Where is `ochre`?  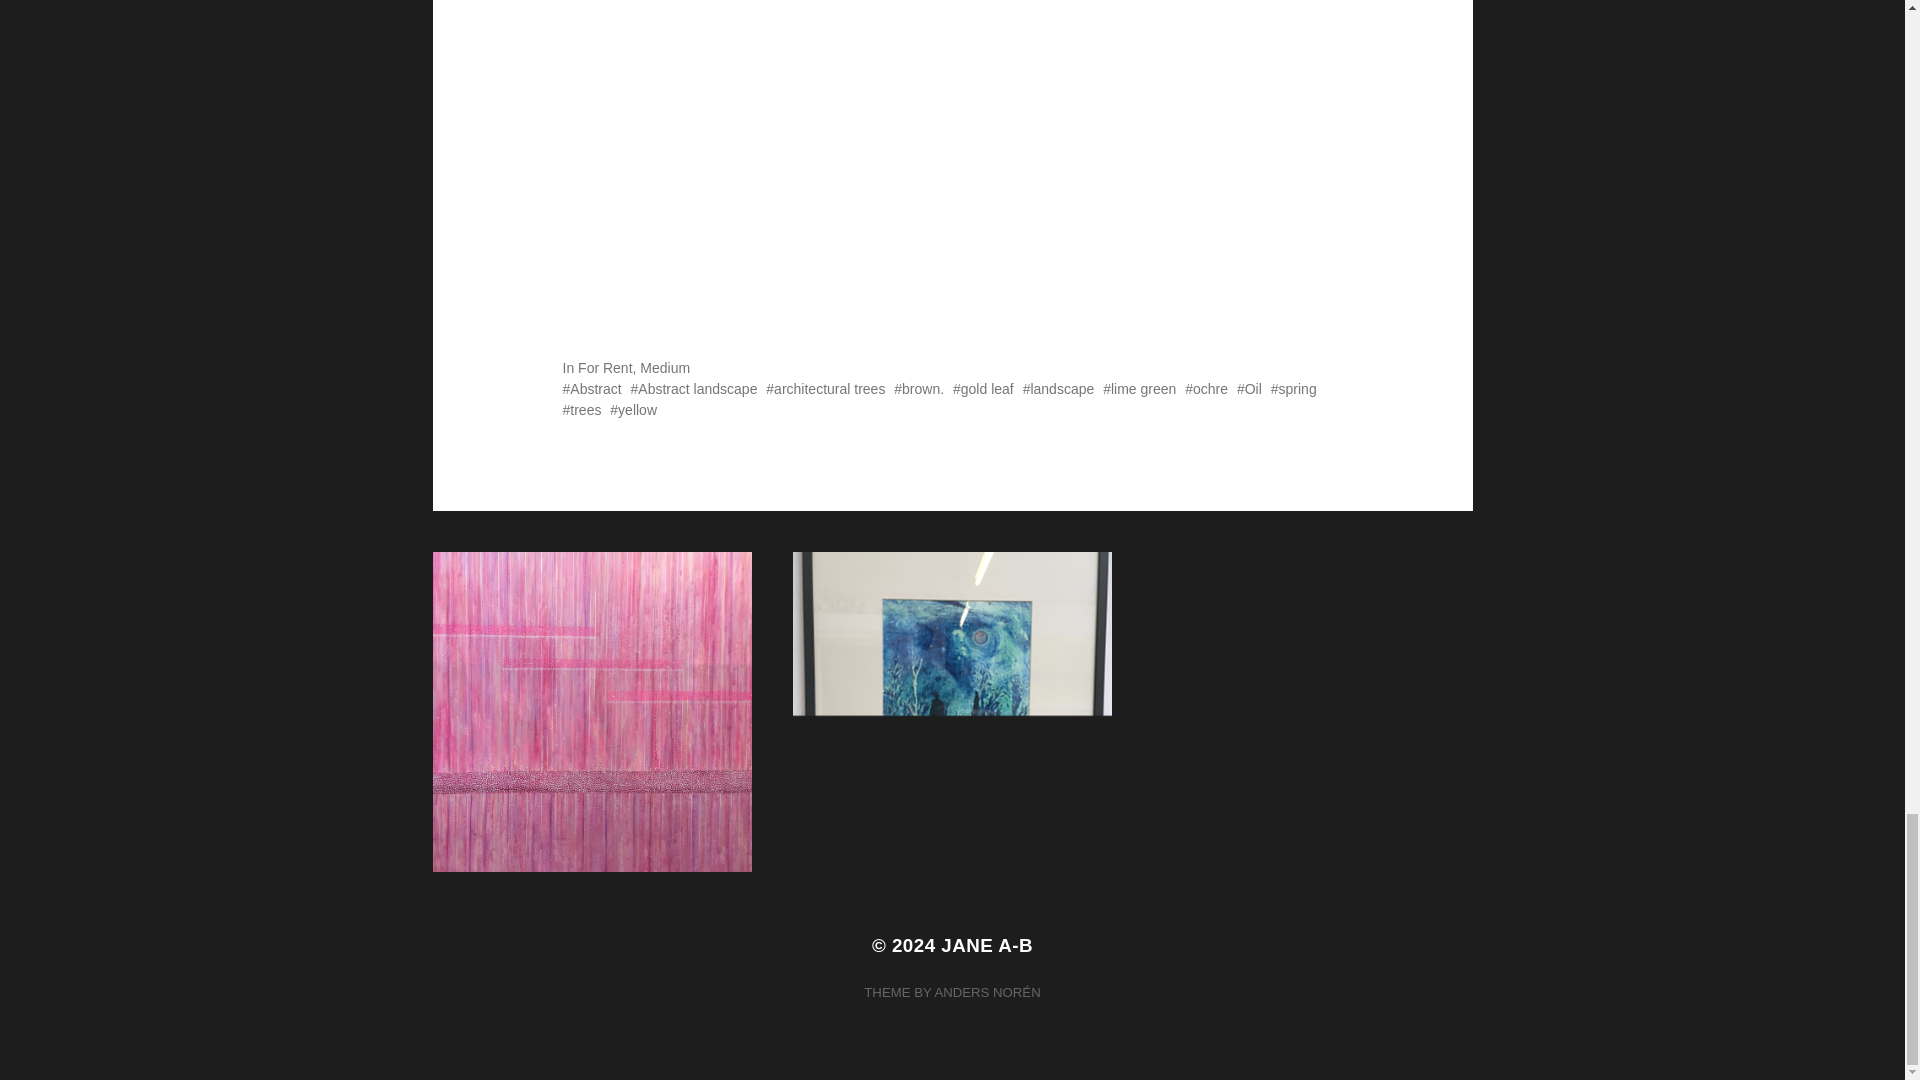 ochre is located at coordinates (1206, 389).